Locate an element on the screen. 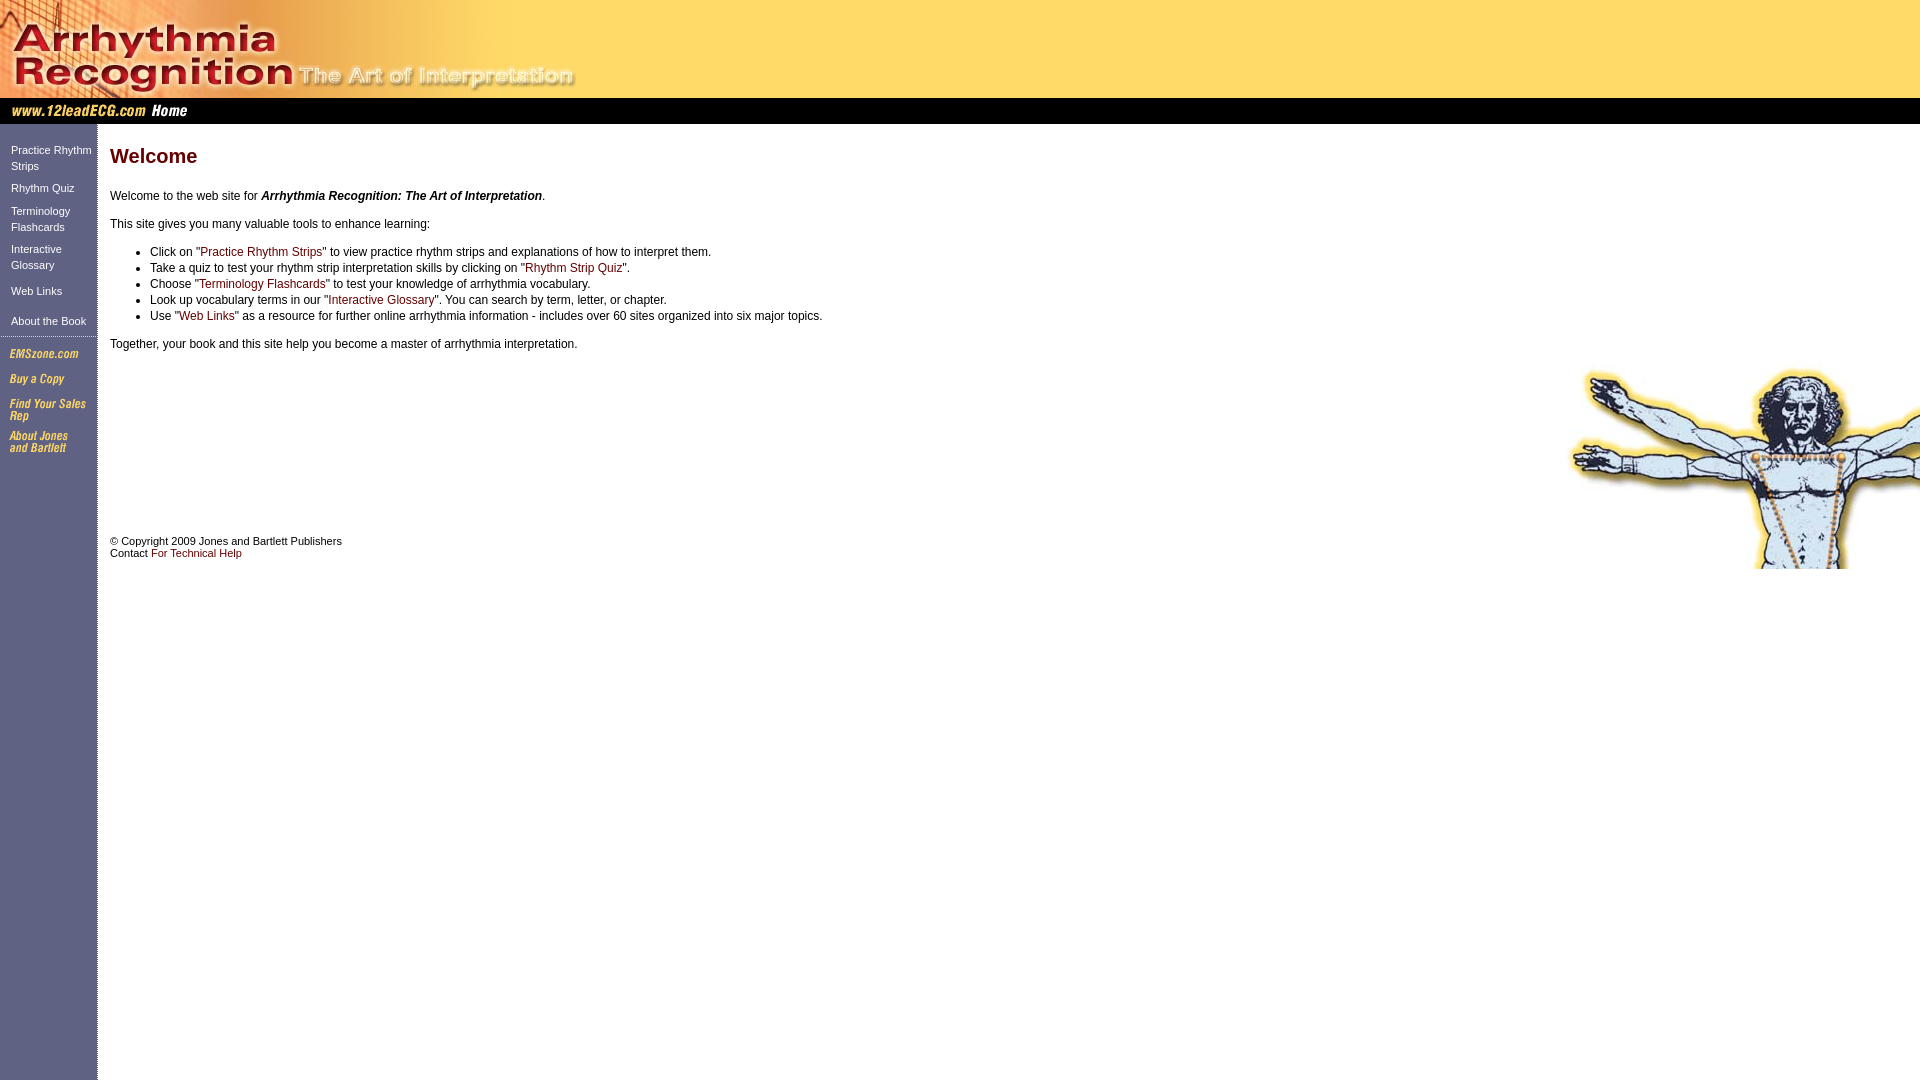 The width and height of the screenshot is (1920, 1080). Interactive Glossary is located at coordinates (381, 300).